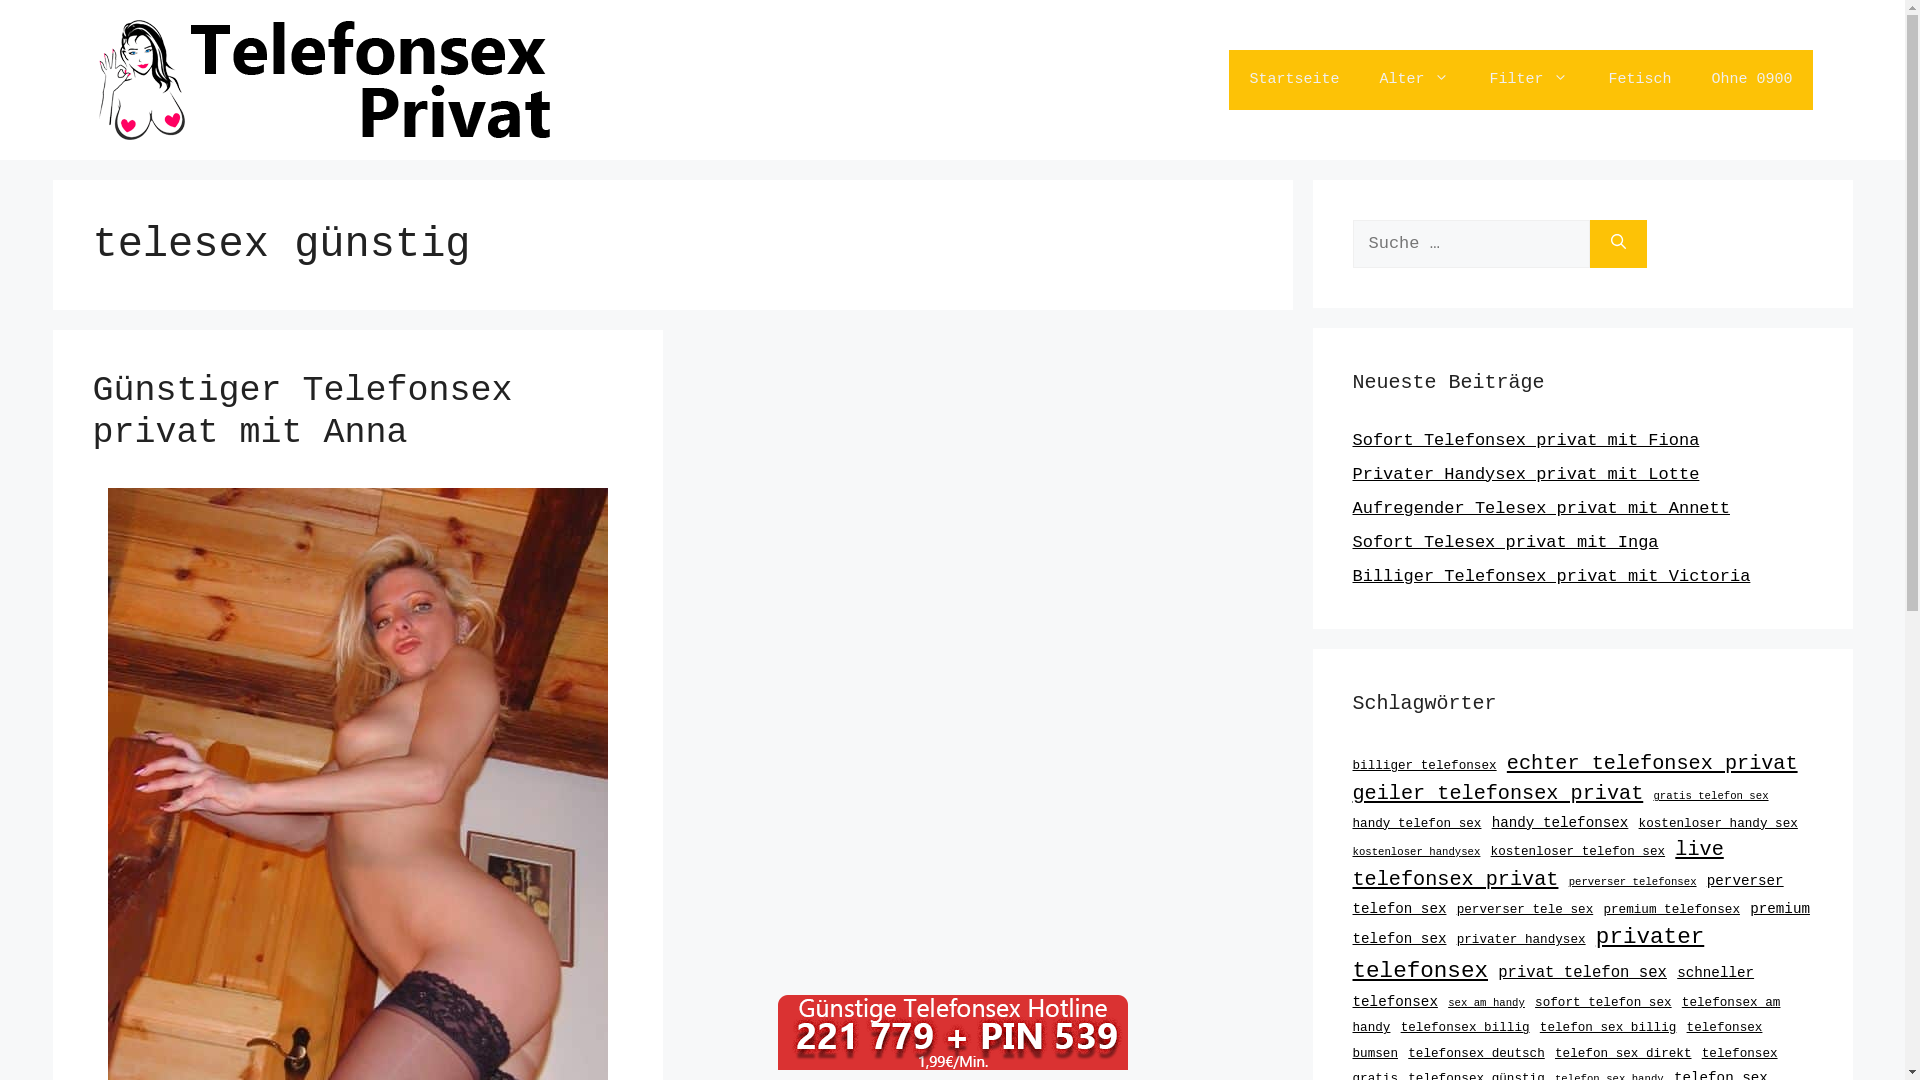 The image size is (1920, 1080). Describe the element at coordinates (1652, 764) in the screenshot. I see `echter telefonsex privat` at that location.